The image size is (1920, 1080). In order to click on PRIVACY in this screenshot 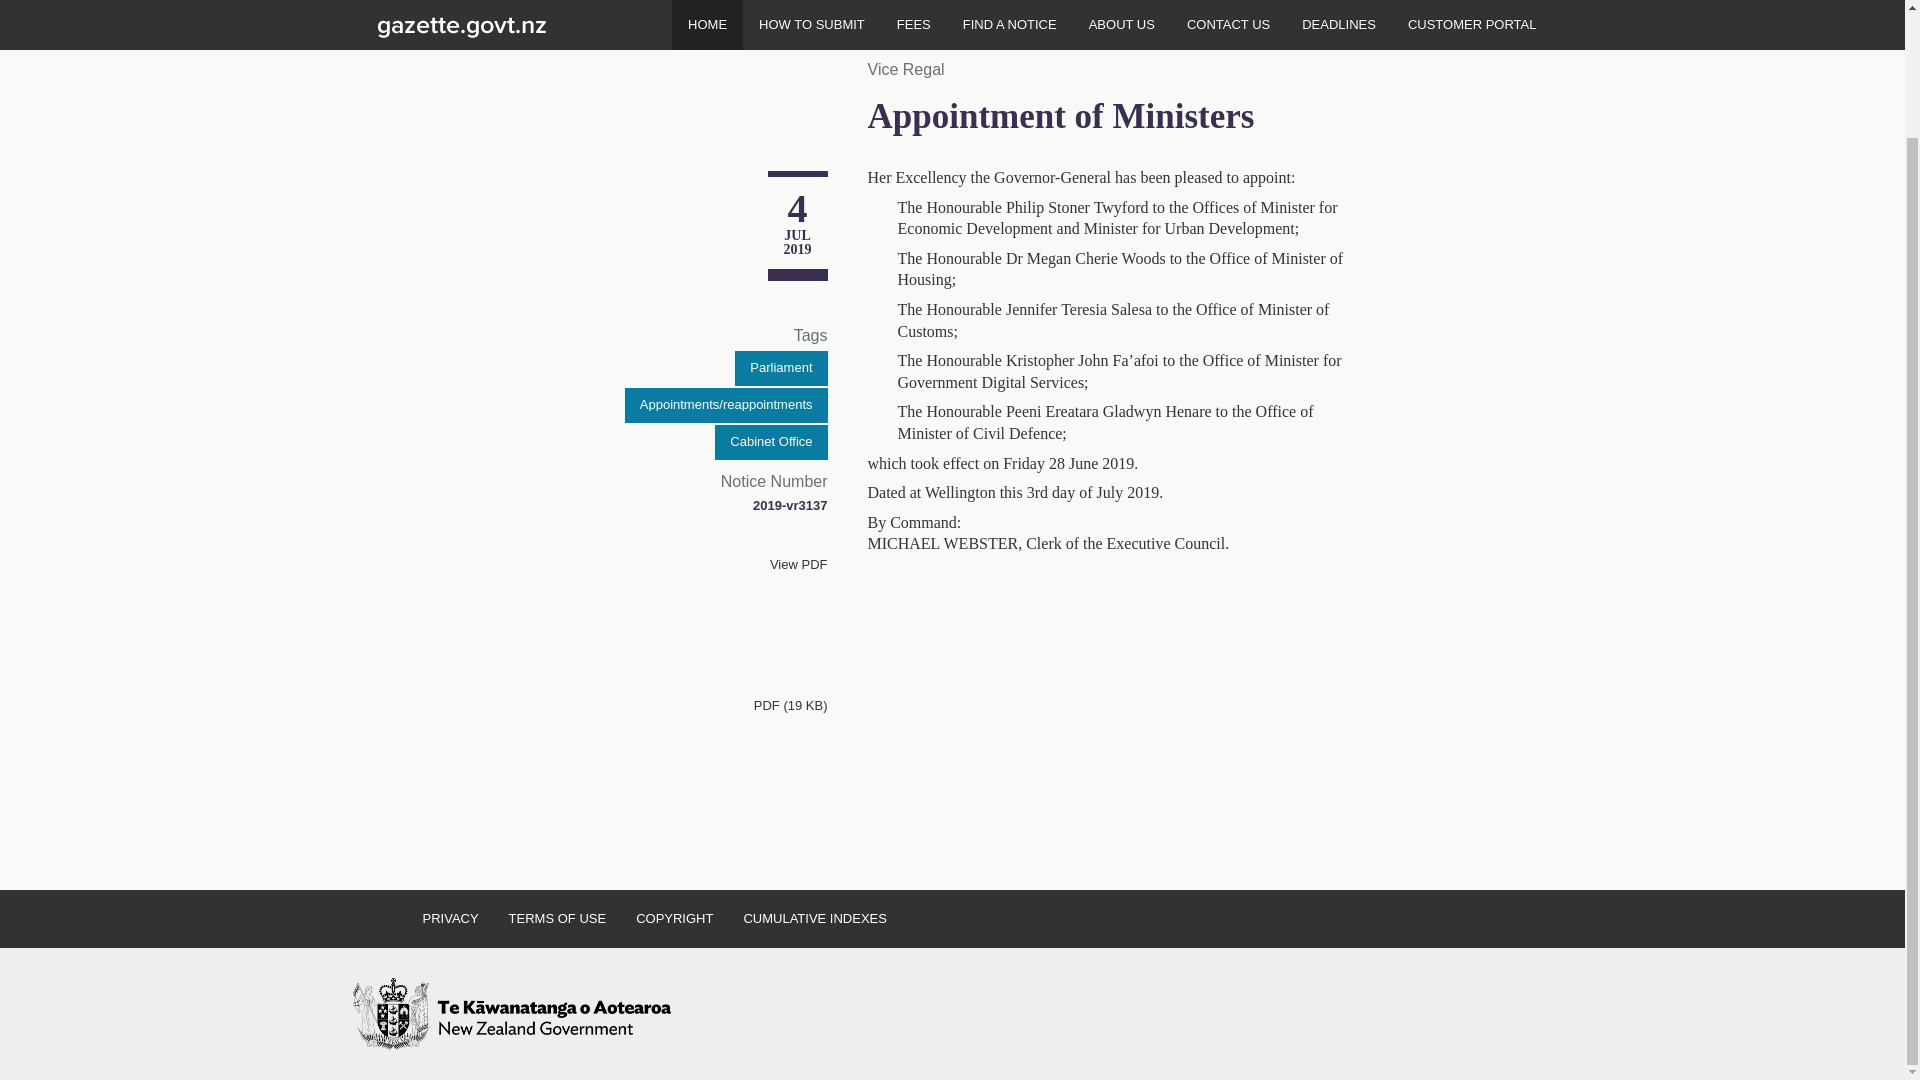, I will do `click(450, 918)`.